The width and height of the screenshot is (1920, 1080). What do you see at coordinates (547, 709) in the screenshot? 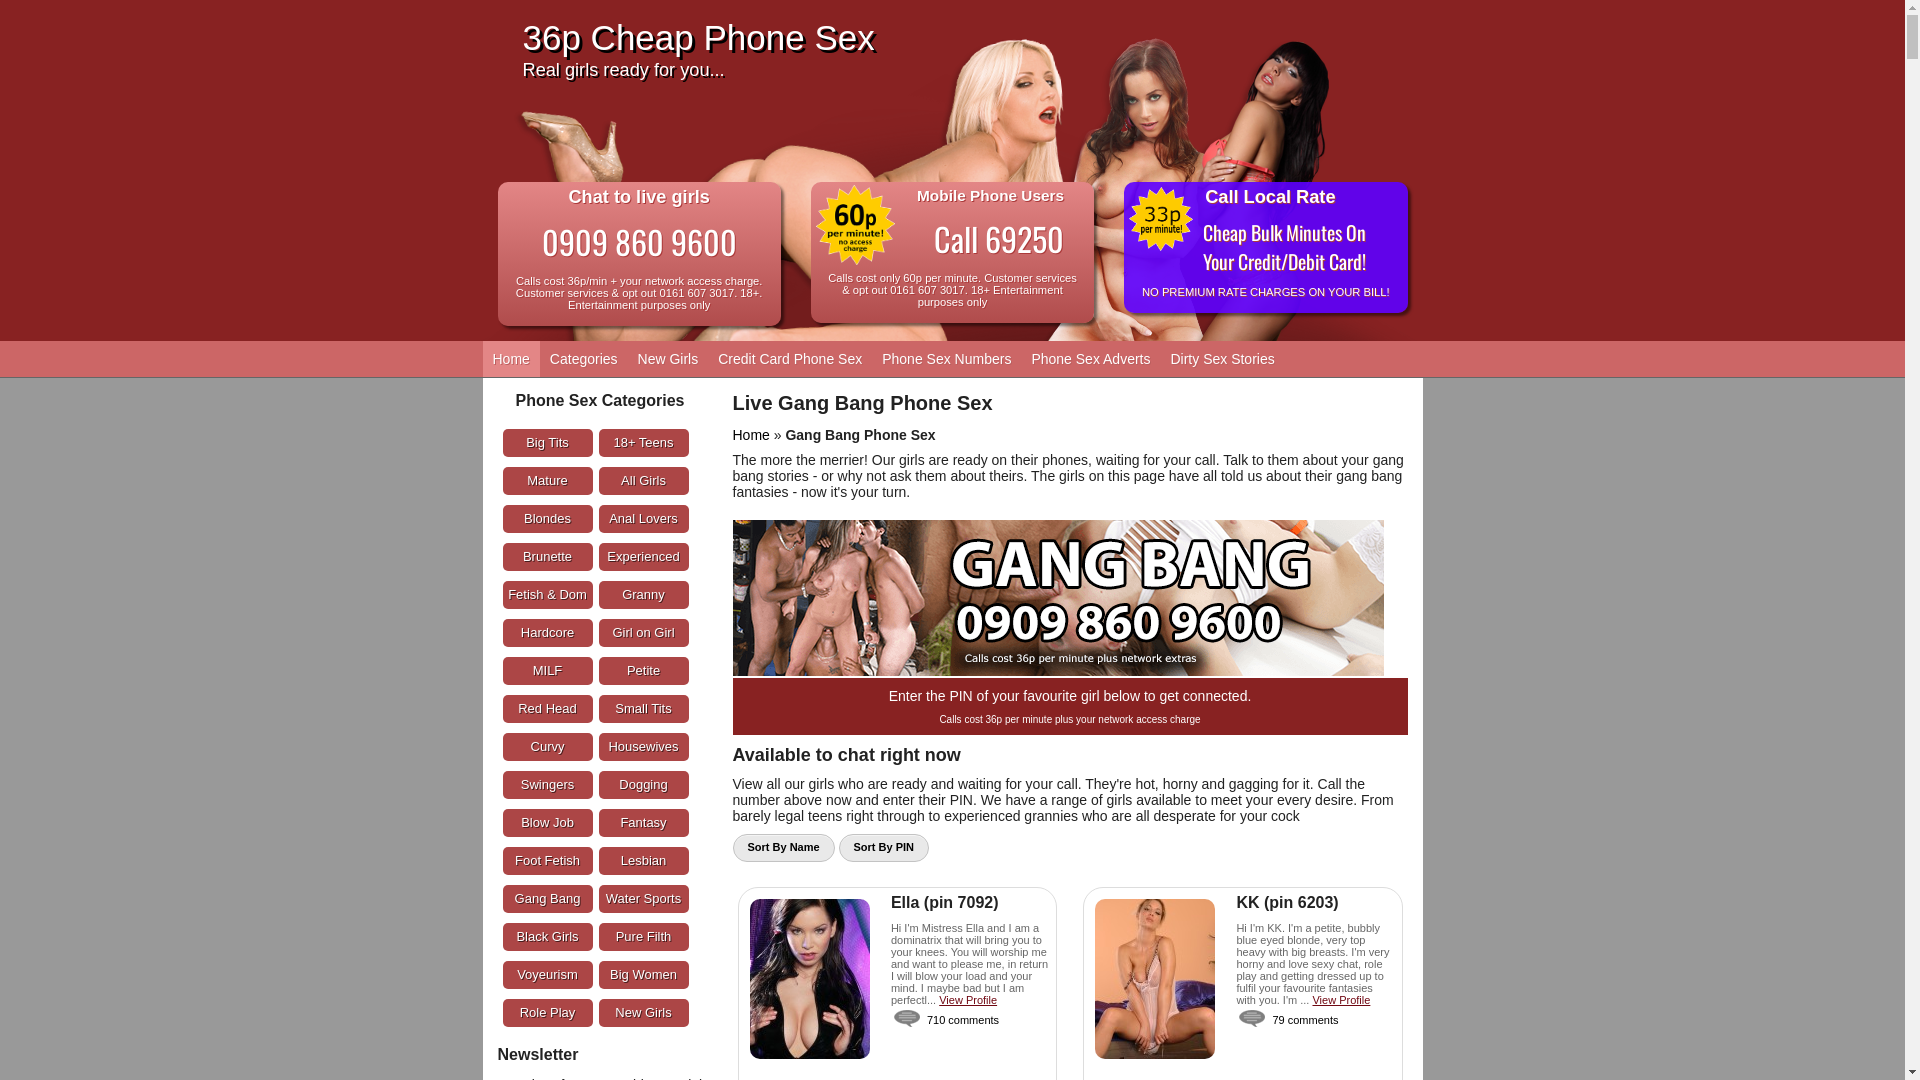
I see `Red Head` at bounding box center [547, 709].